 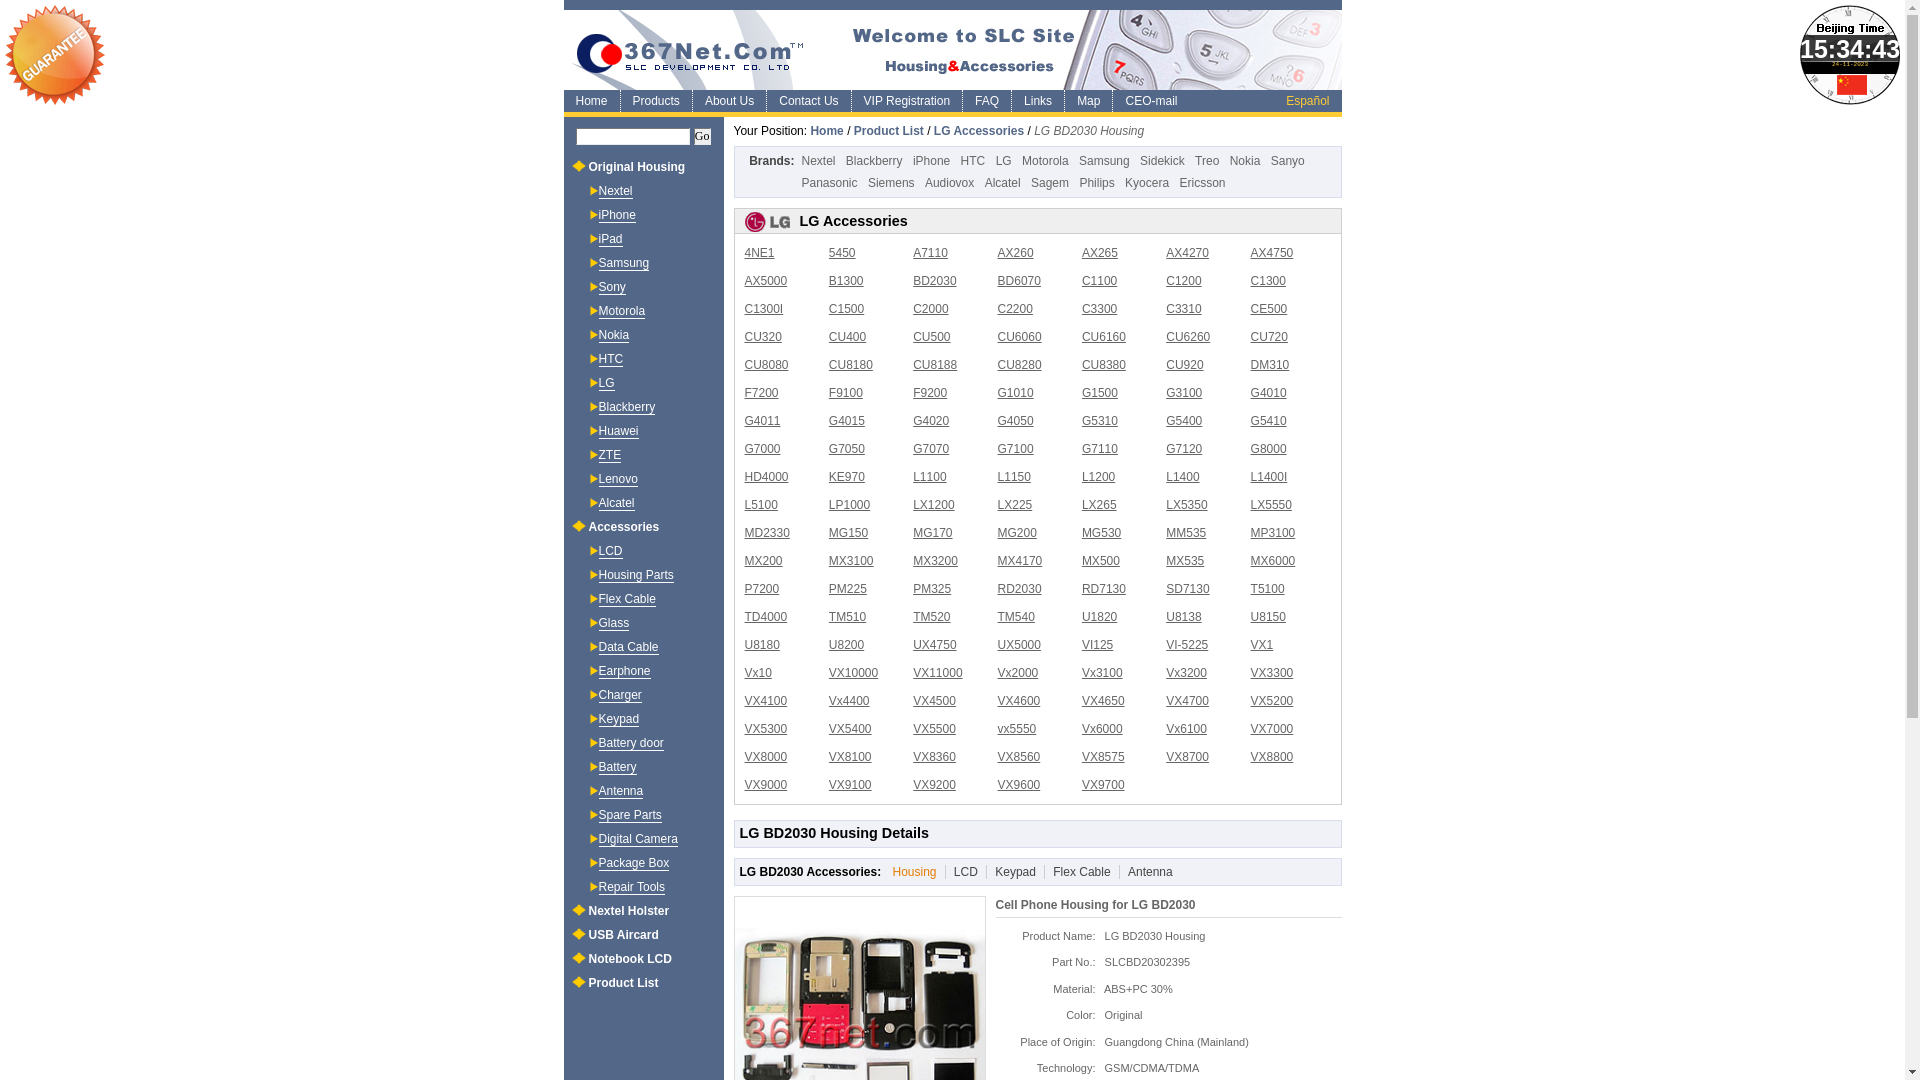 I want to click on VX9100, so click(x=850, y=785).